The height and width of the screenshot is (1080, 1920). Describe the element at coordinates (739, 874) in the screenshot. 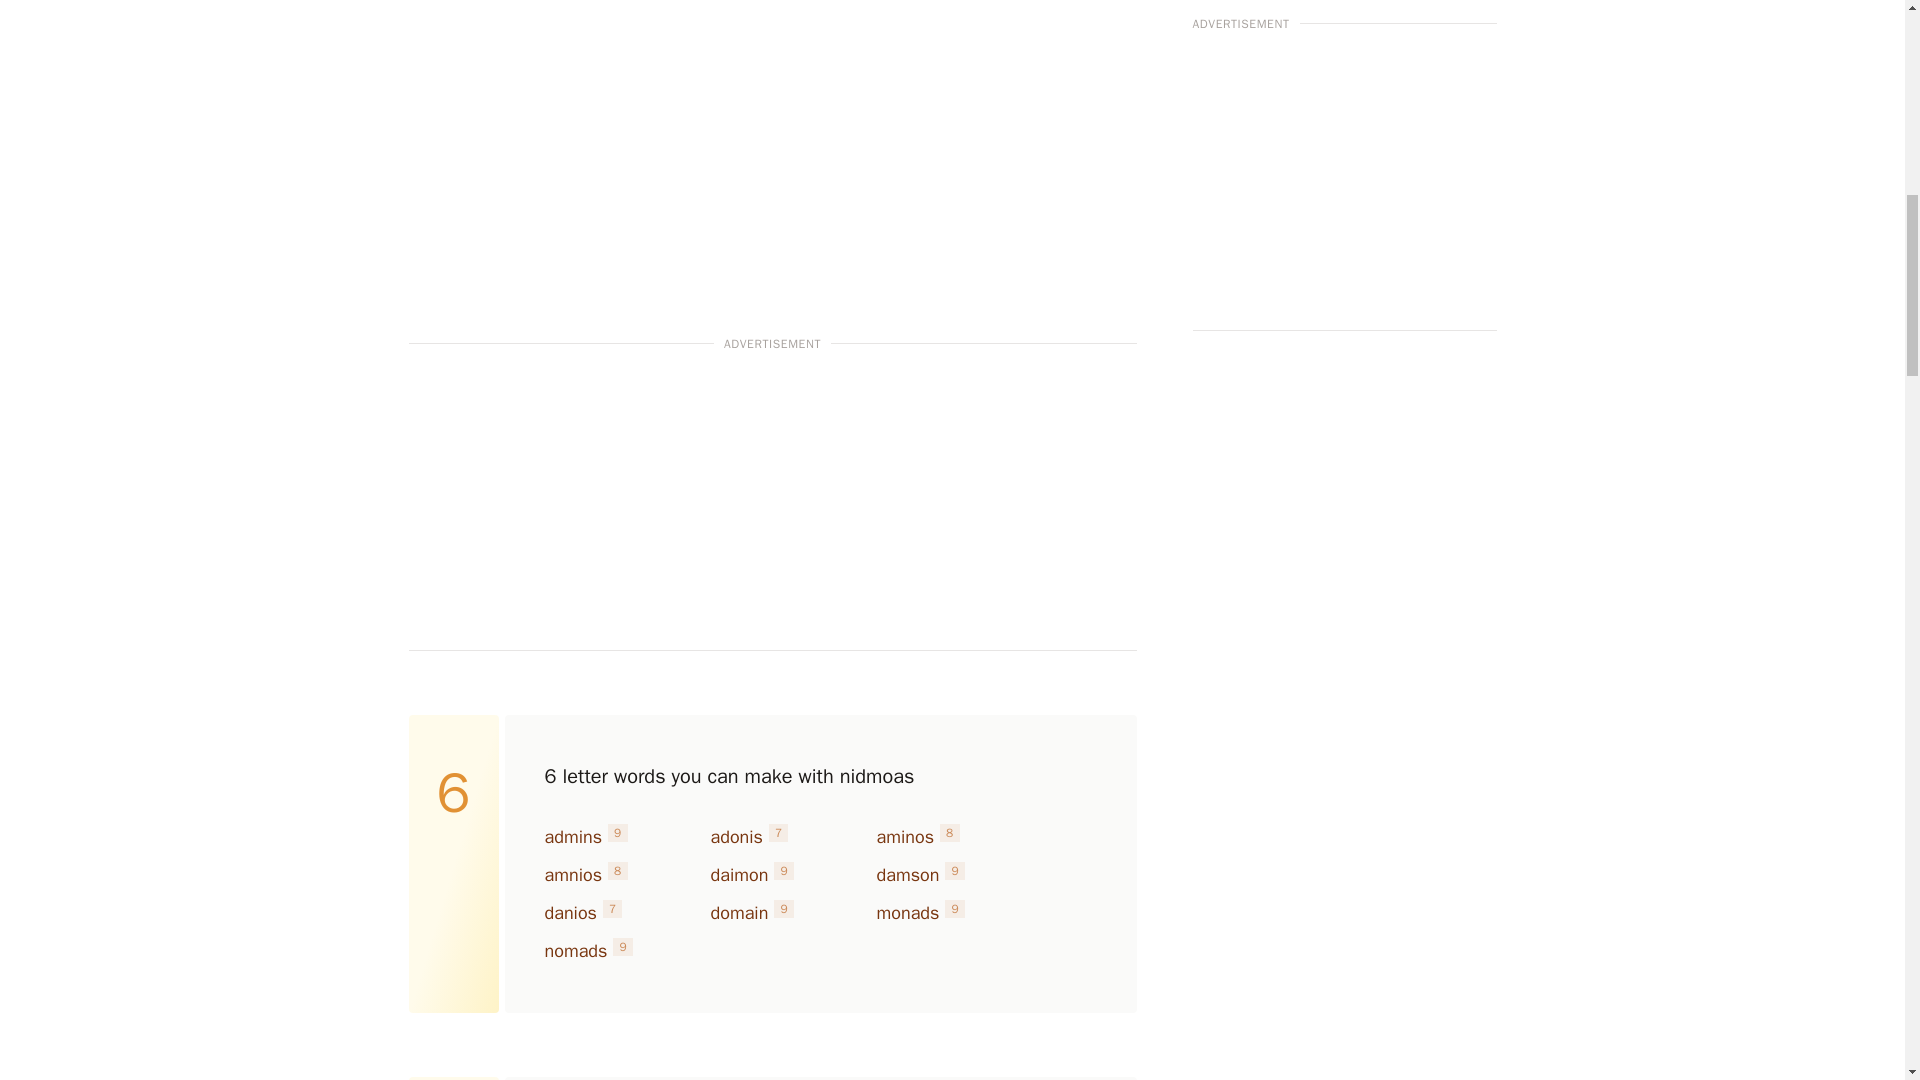

I see `daimon` at that location.